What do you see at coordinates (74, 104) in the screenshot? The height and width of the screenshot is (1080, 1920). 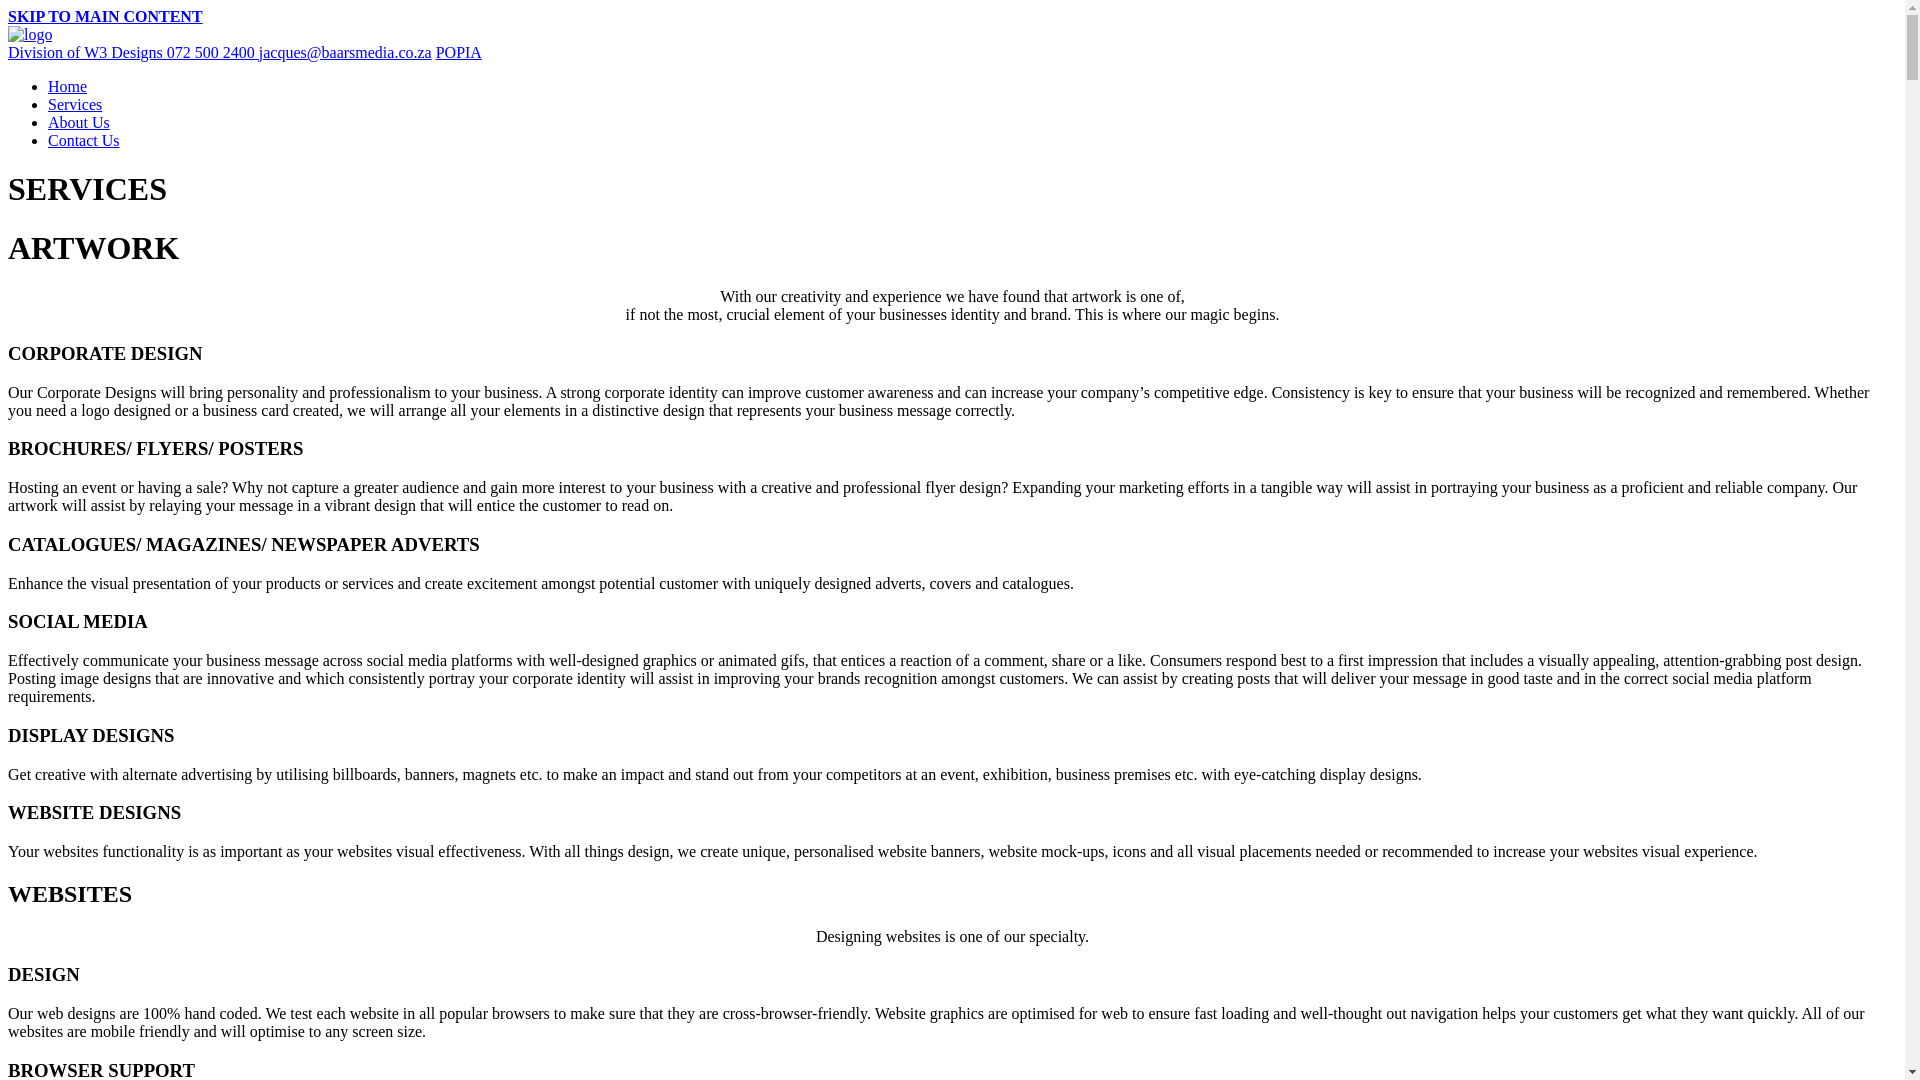 I see `Services` at bounding box center [74, 104].